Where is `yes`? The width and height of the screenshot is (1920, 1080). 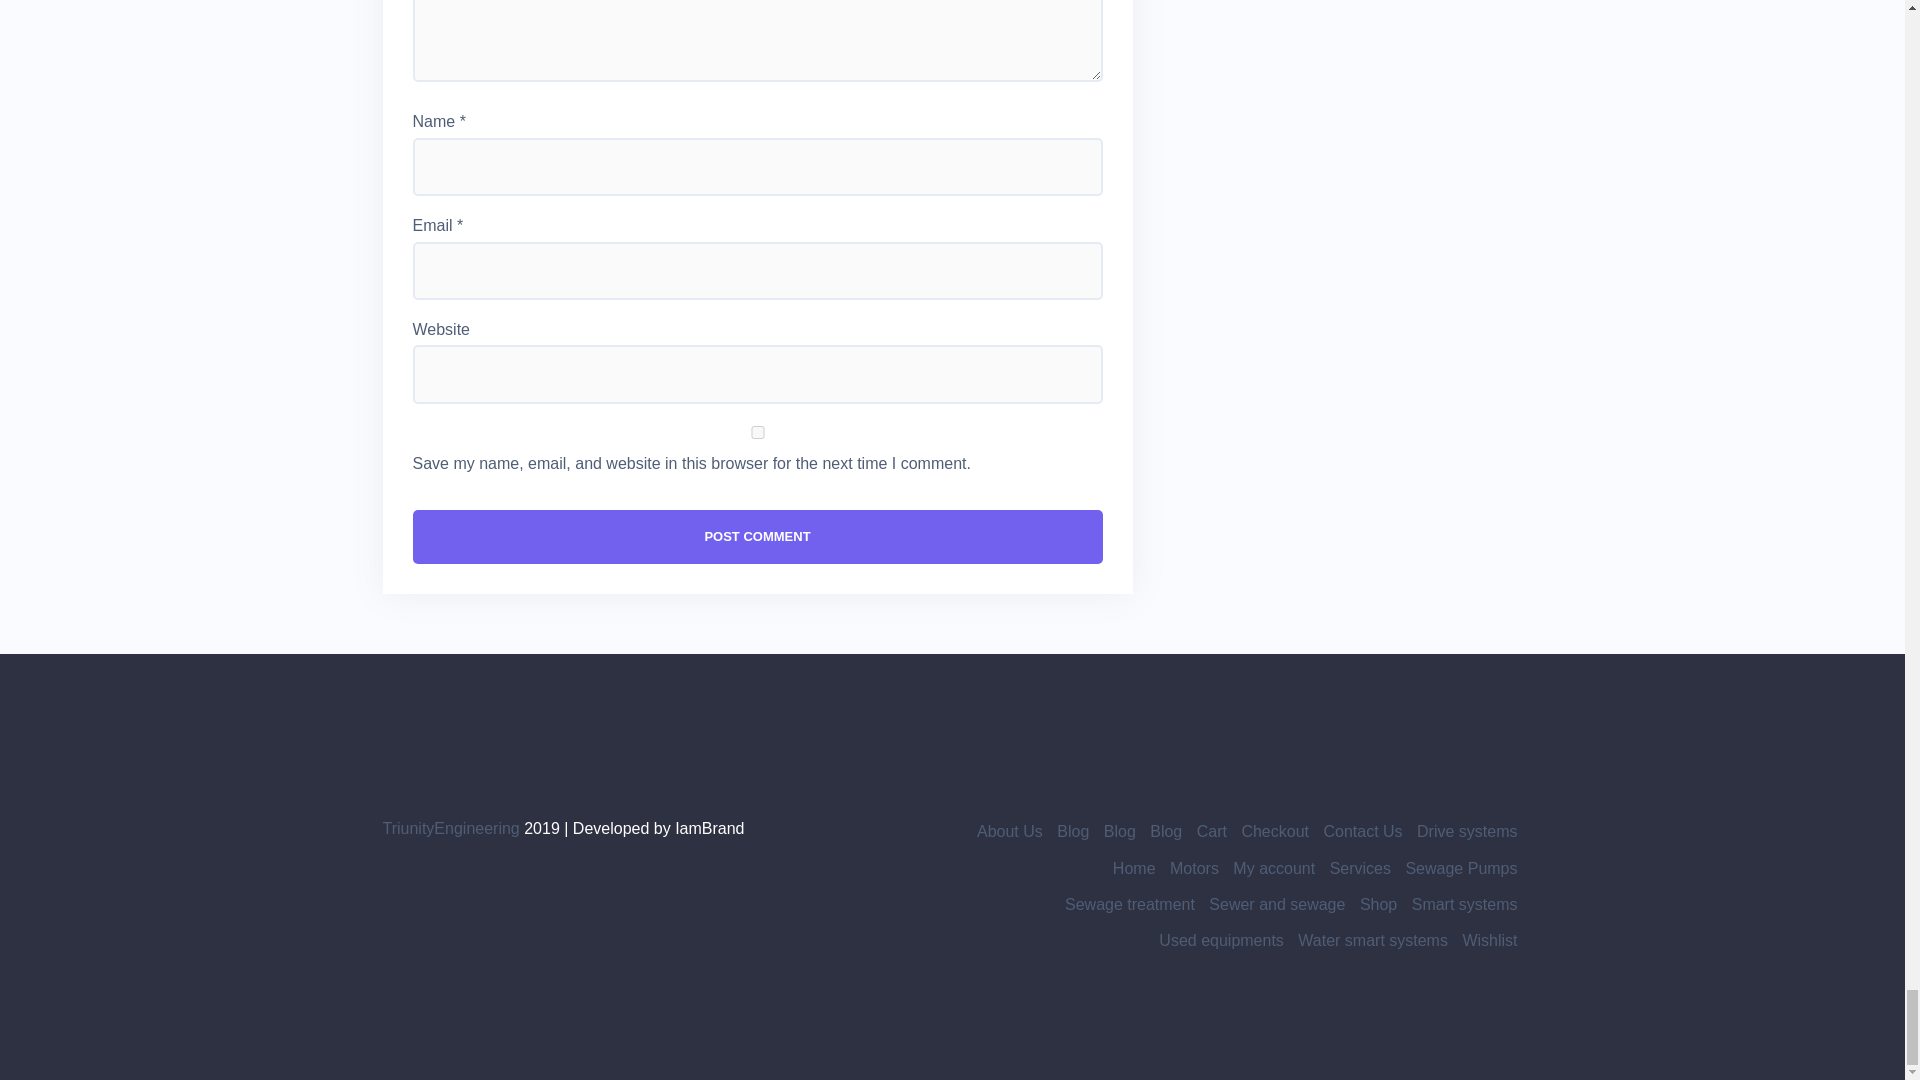 yes is located at coordinates (757, 432).